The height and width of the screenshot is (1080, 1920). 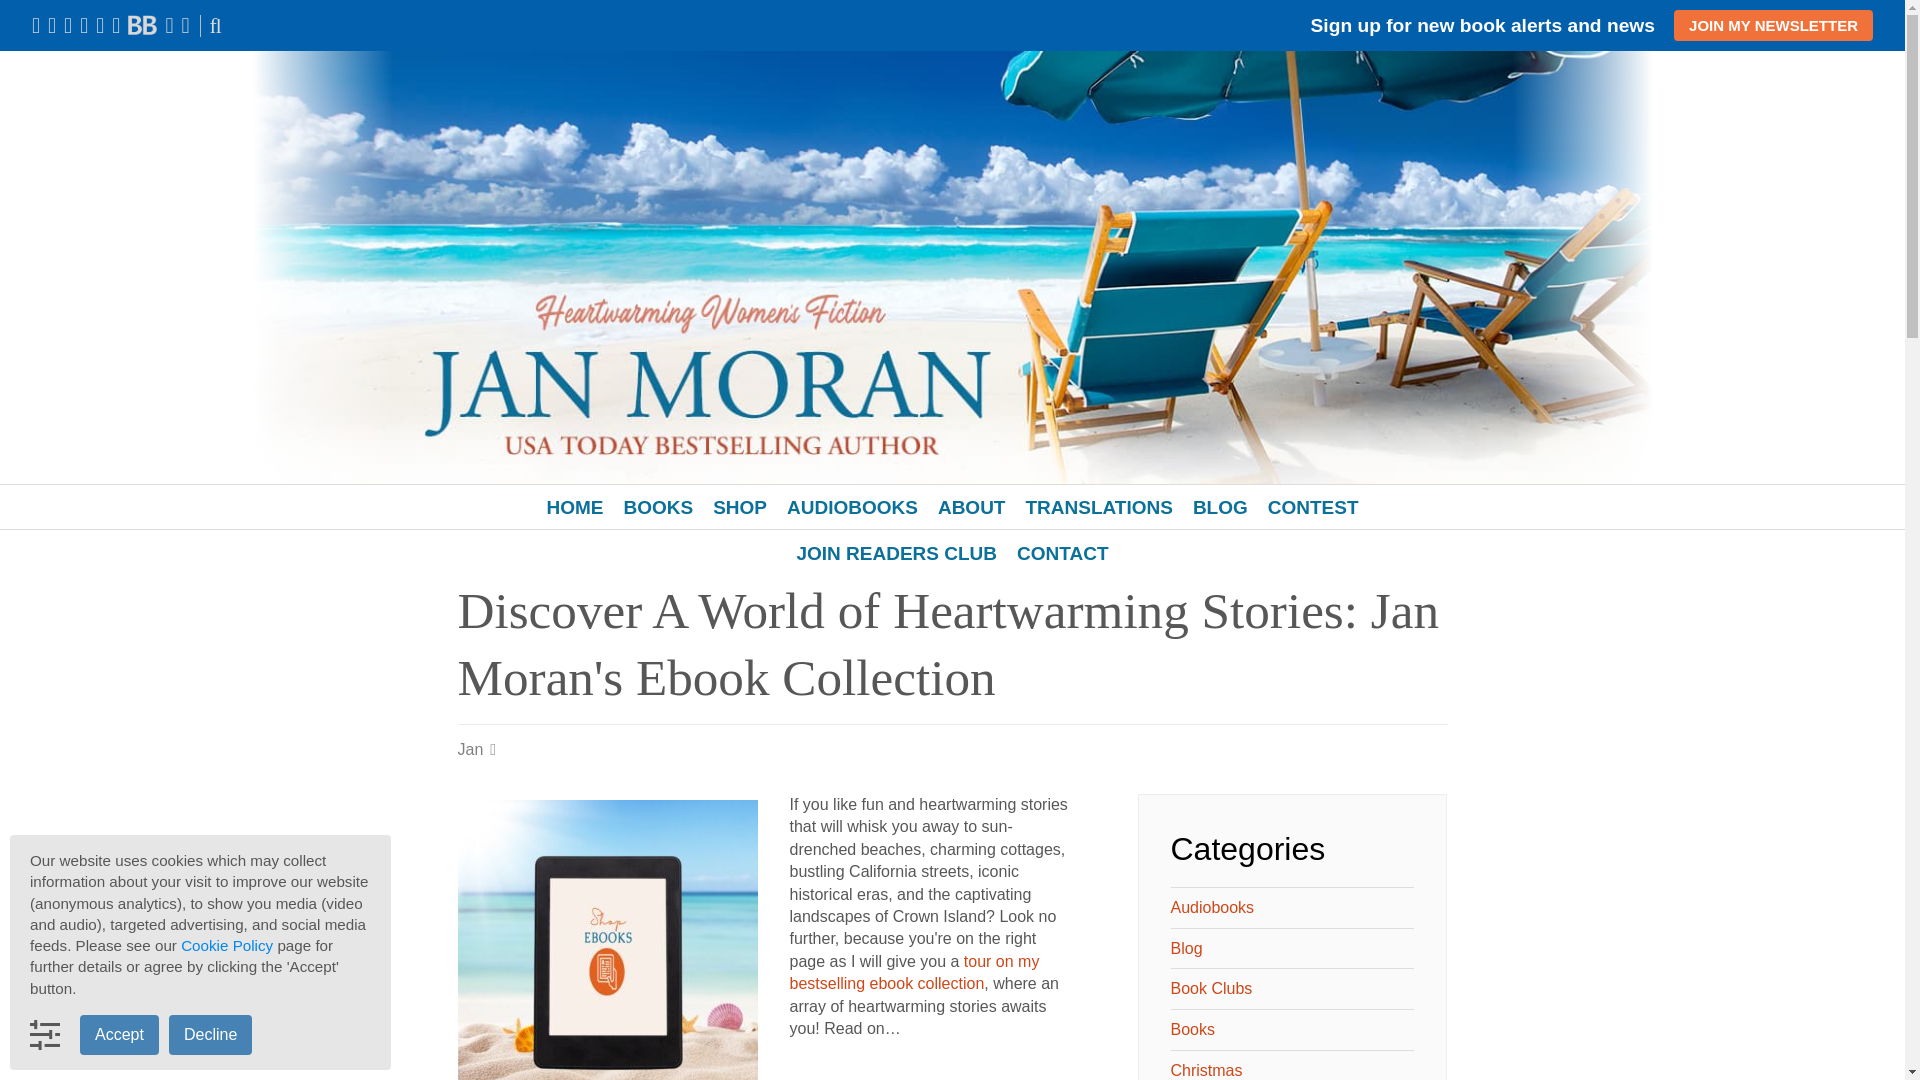 I want to click on Follow on Pinterest, so click(x=100, y=24).